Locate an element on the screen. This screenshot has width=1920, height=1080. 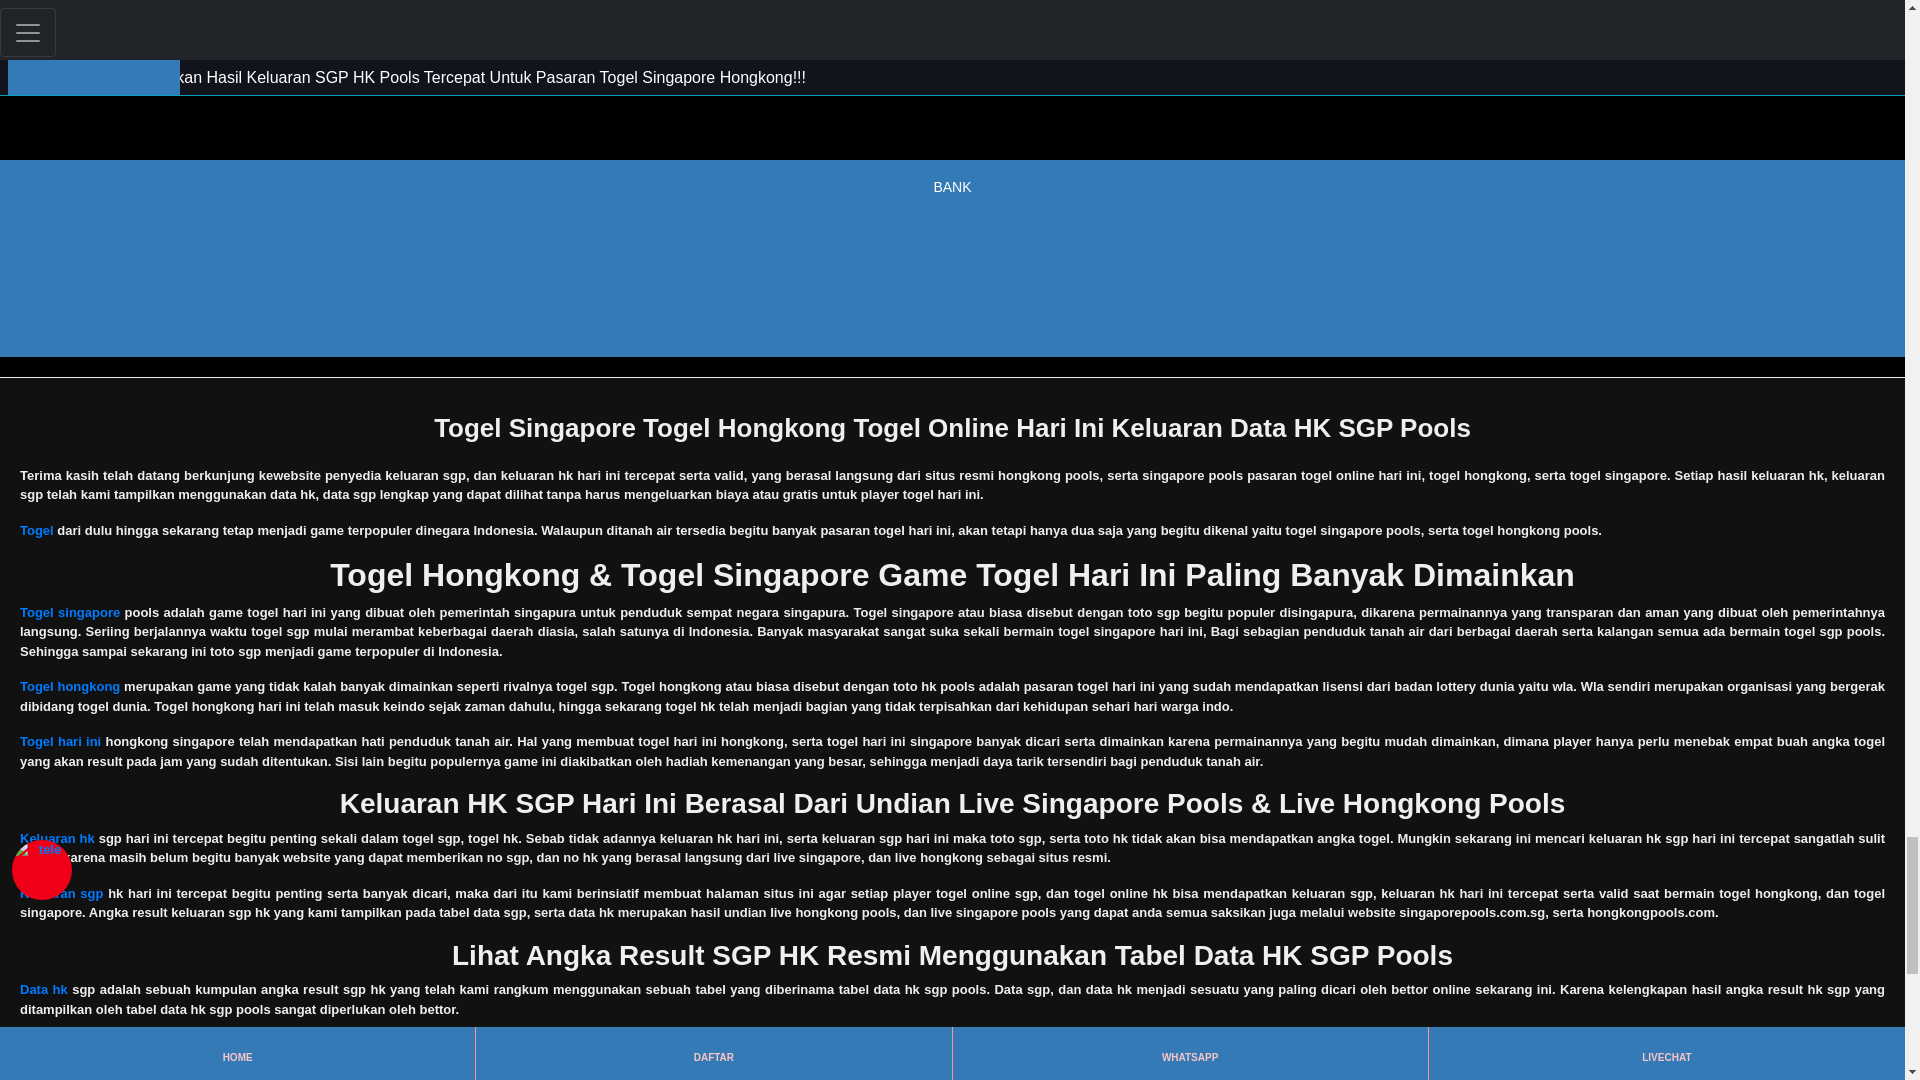
Togel singapore is located at coordinates (69, 612).